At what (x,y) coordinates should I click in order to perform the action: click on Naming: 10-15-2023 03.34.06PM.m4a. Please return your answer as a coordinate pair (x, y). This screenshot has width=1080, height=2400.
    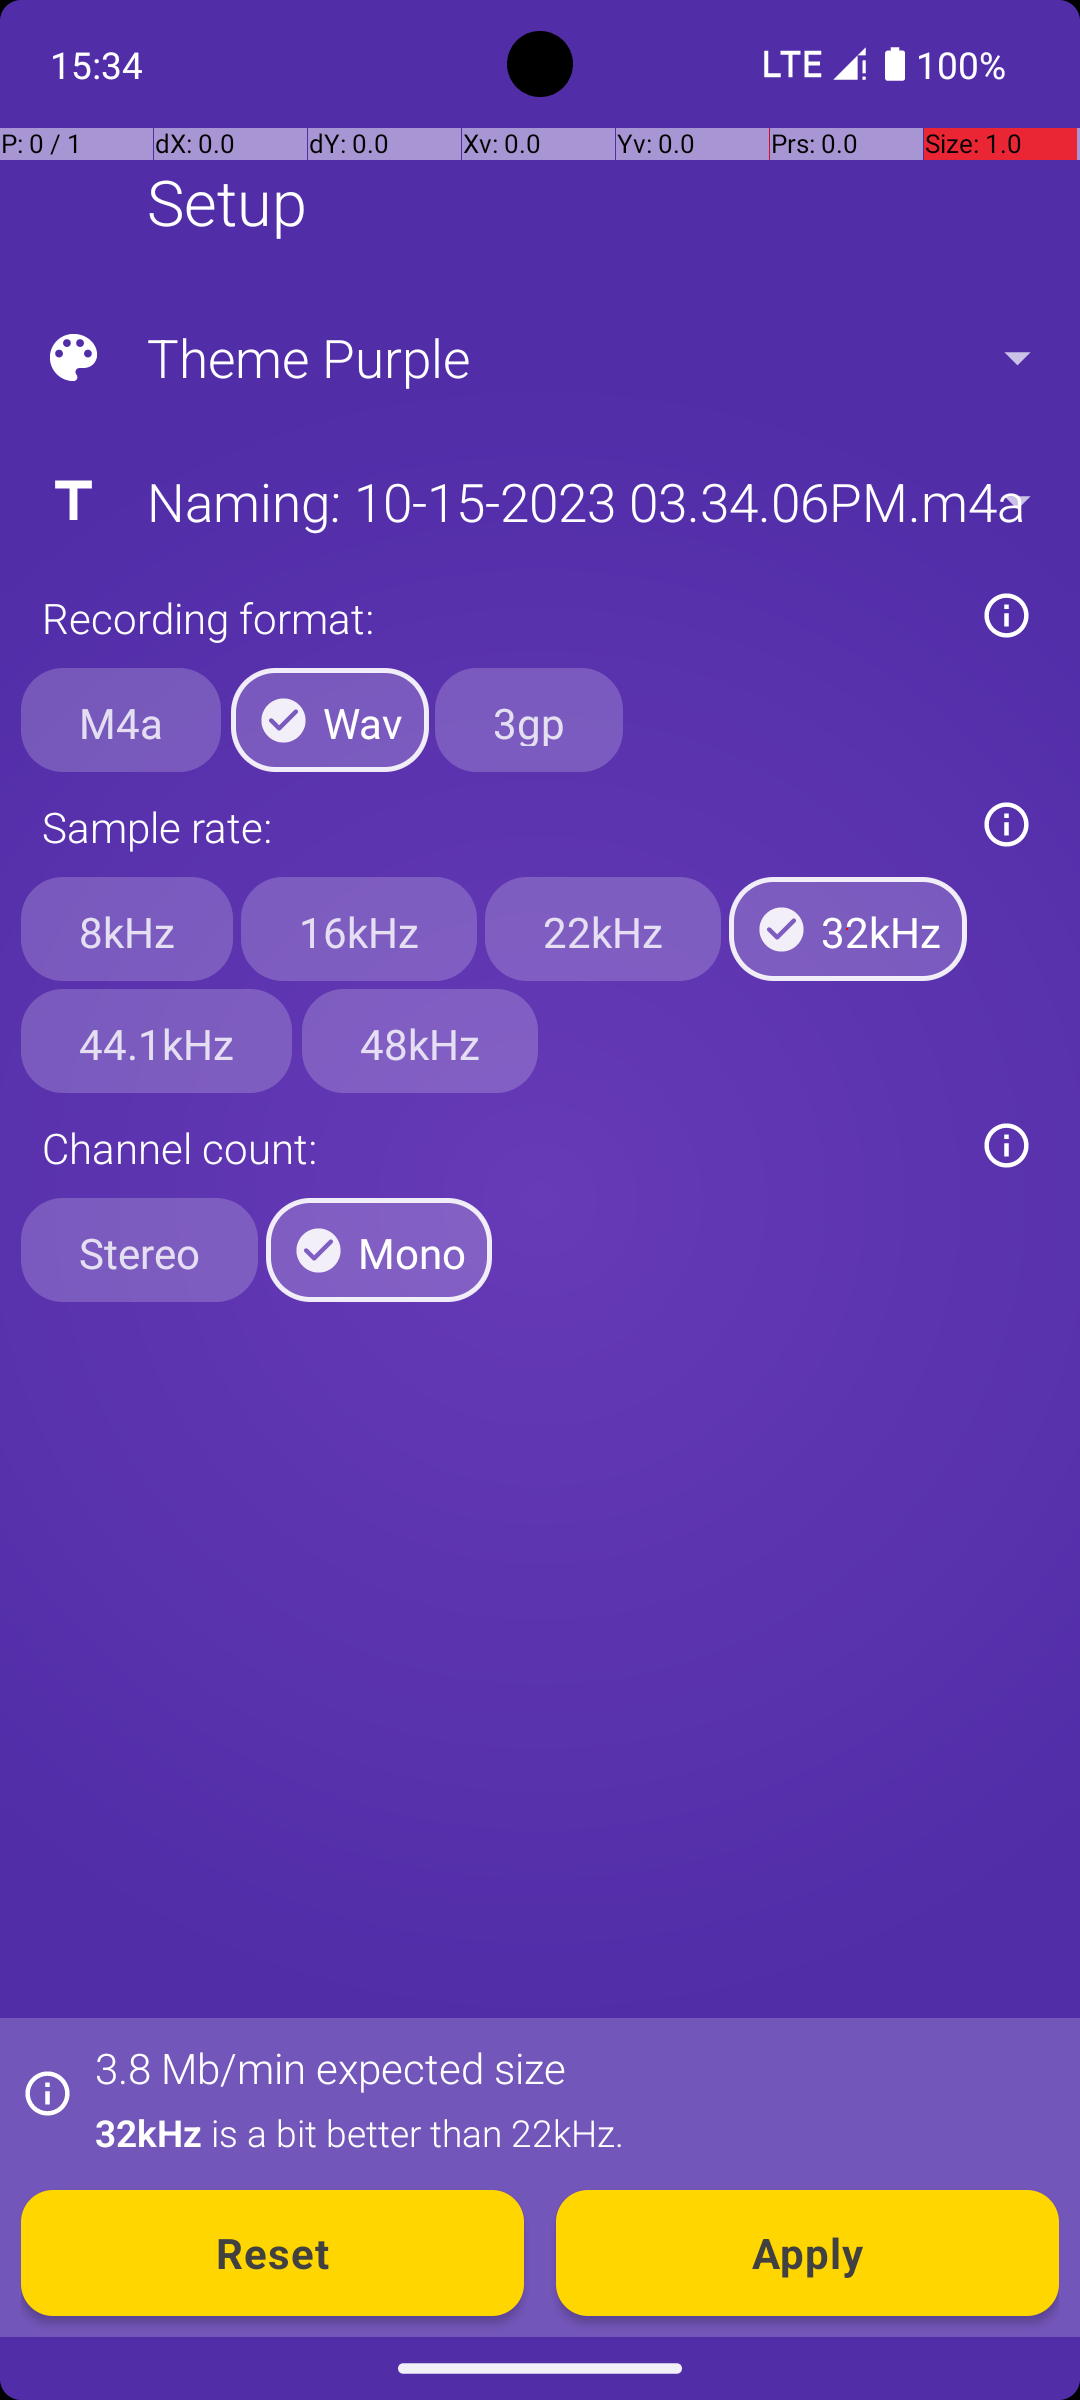
    Looking at the image, I should click on (538, 501).